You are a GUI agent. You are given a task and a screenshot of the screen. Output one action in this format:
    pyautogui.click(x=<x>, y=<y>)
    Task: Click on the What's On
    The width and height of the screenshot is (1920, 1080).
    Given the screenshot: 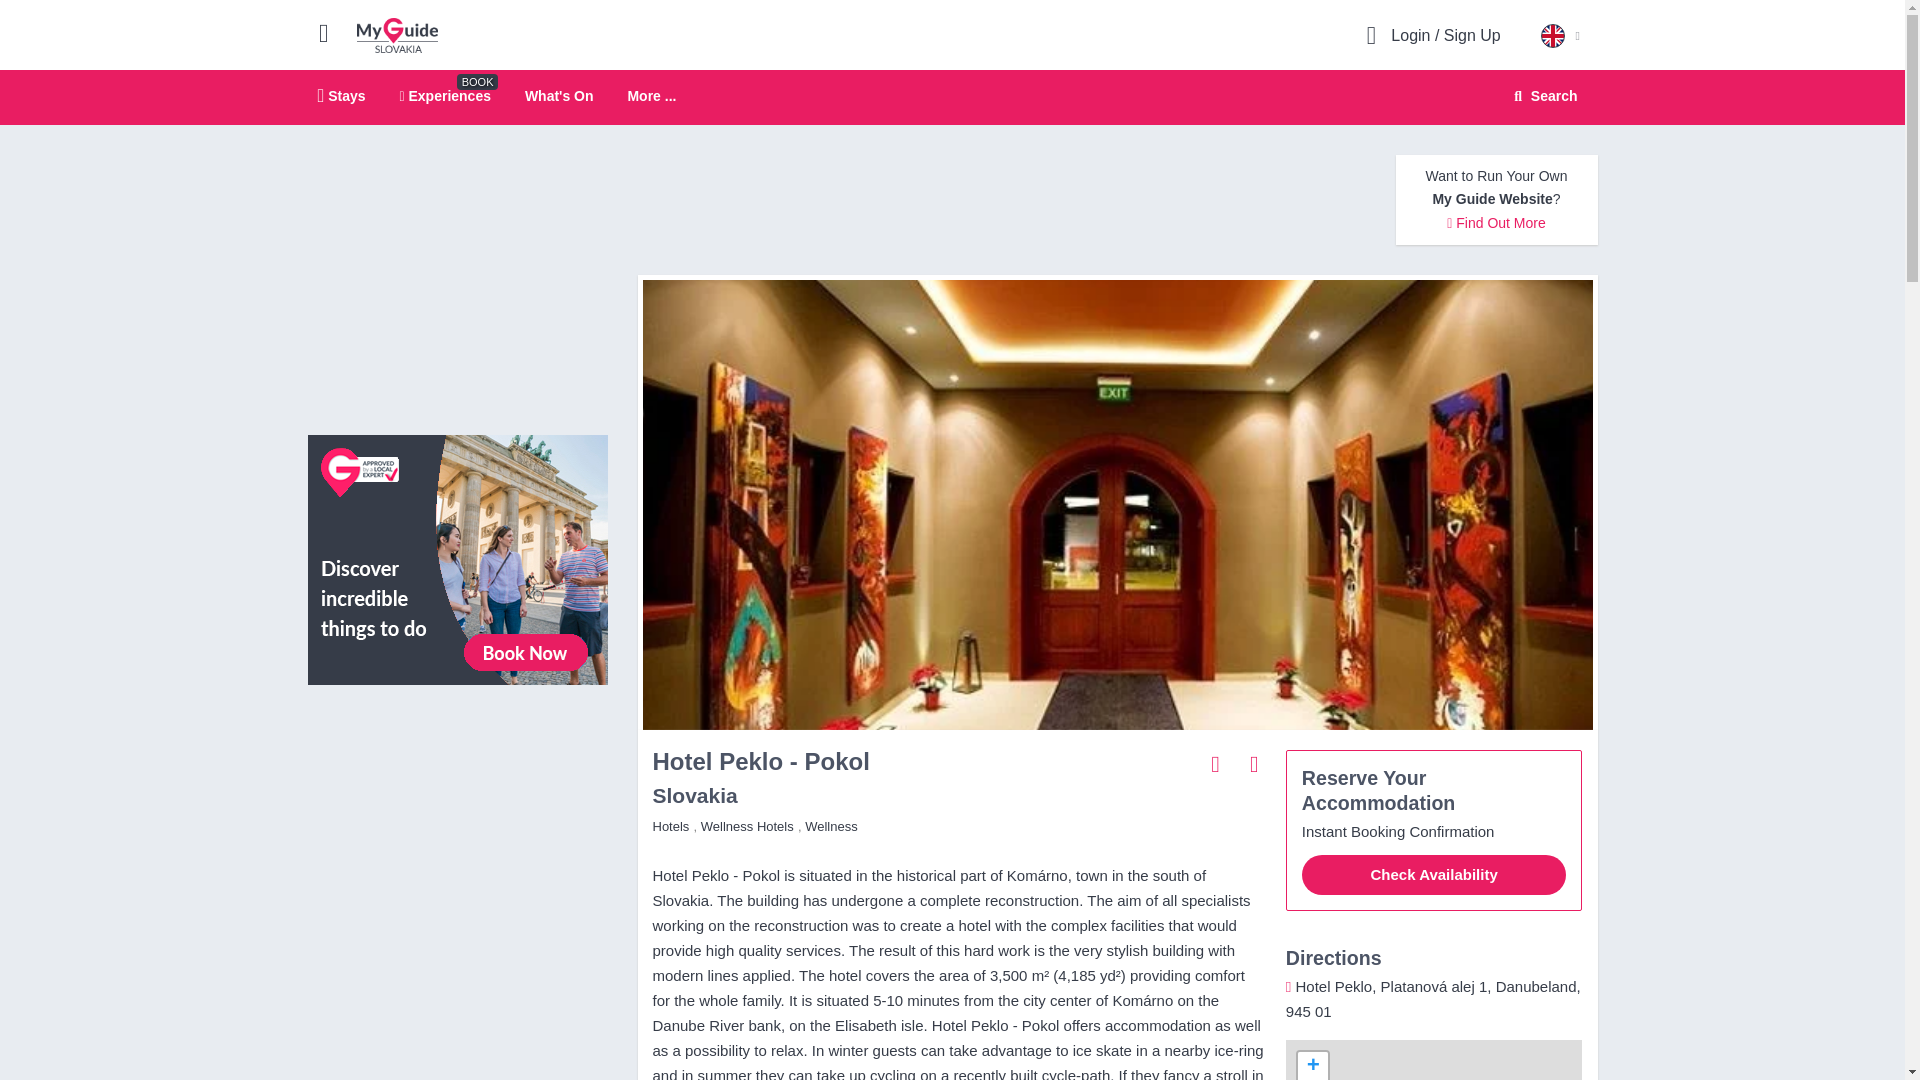 What is the action you would take?
    pyautogui.click(x=458, y=790)
    